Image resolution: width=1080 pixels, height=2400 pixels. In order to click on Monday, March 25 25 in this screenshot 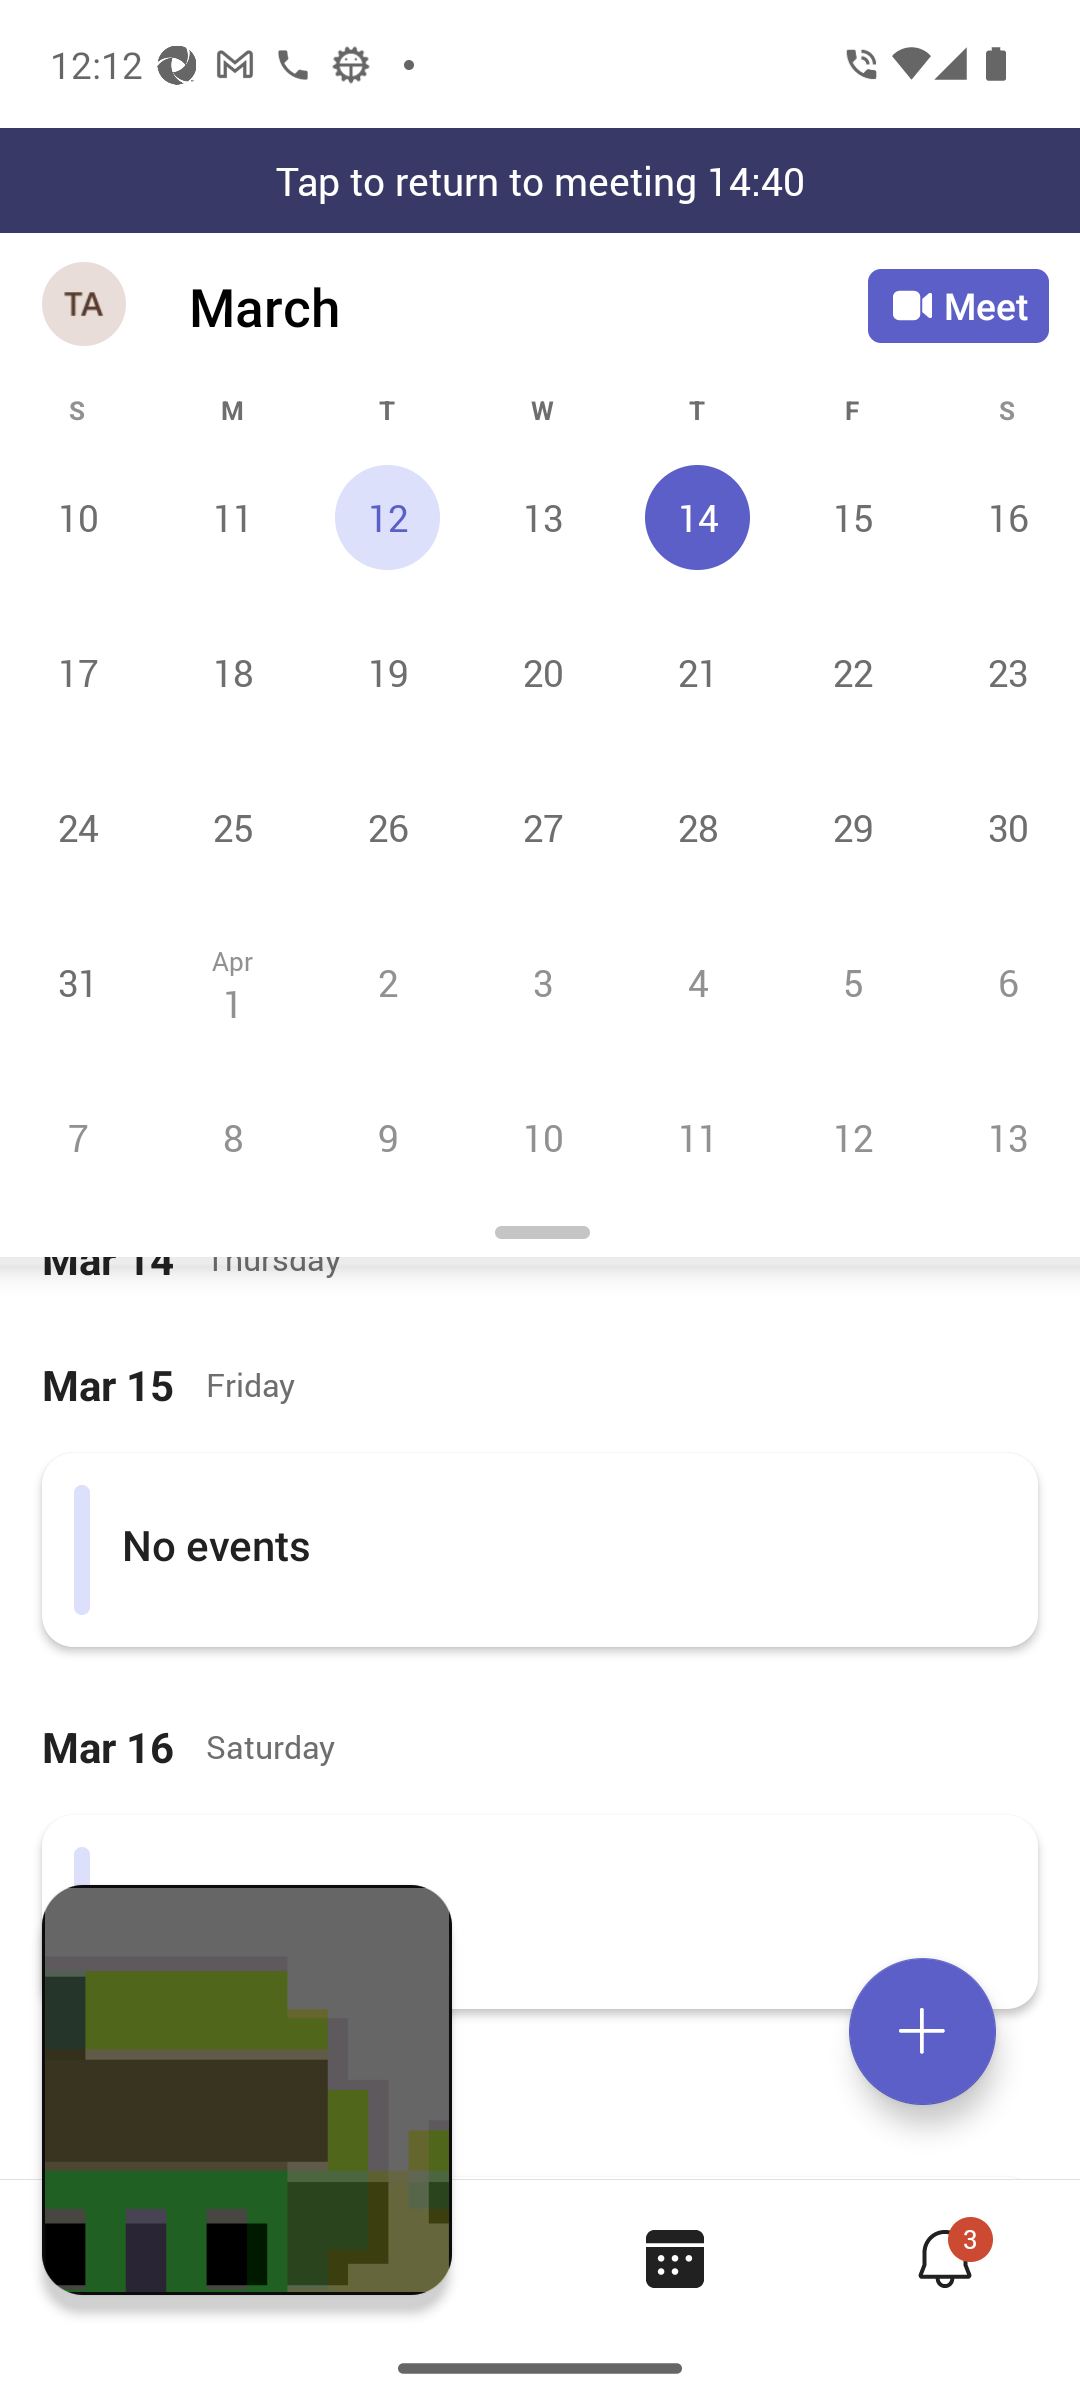, I will do `click(232, 826)`.